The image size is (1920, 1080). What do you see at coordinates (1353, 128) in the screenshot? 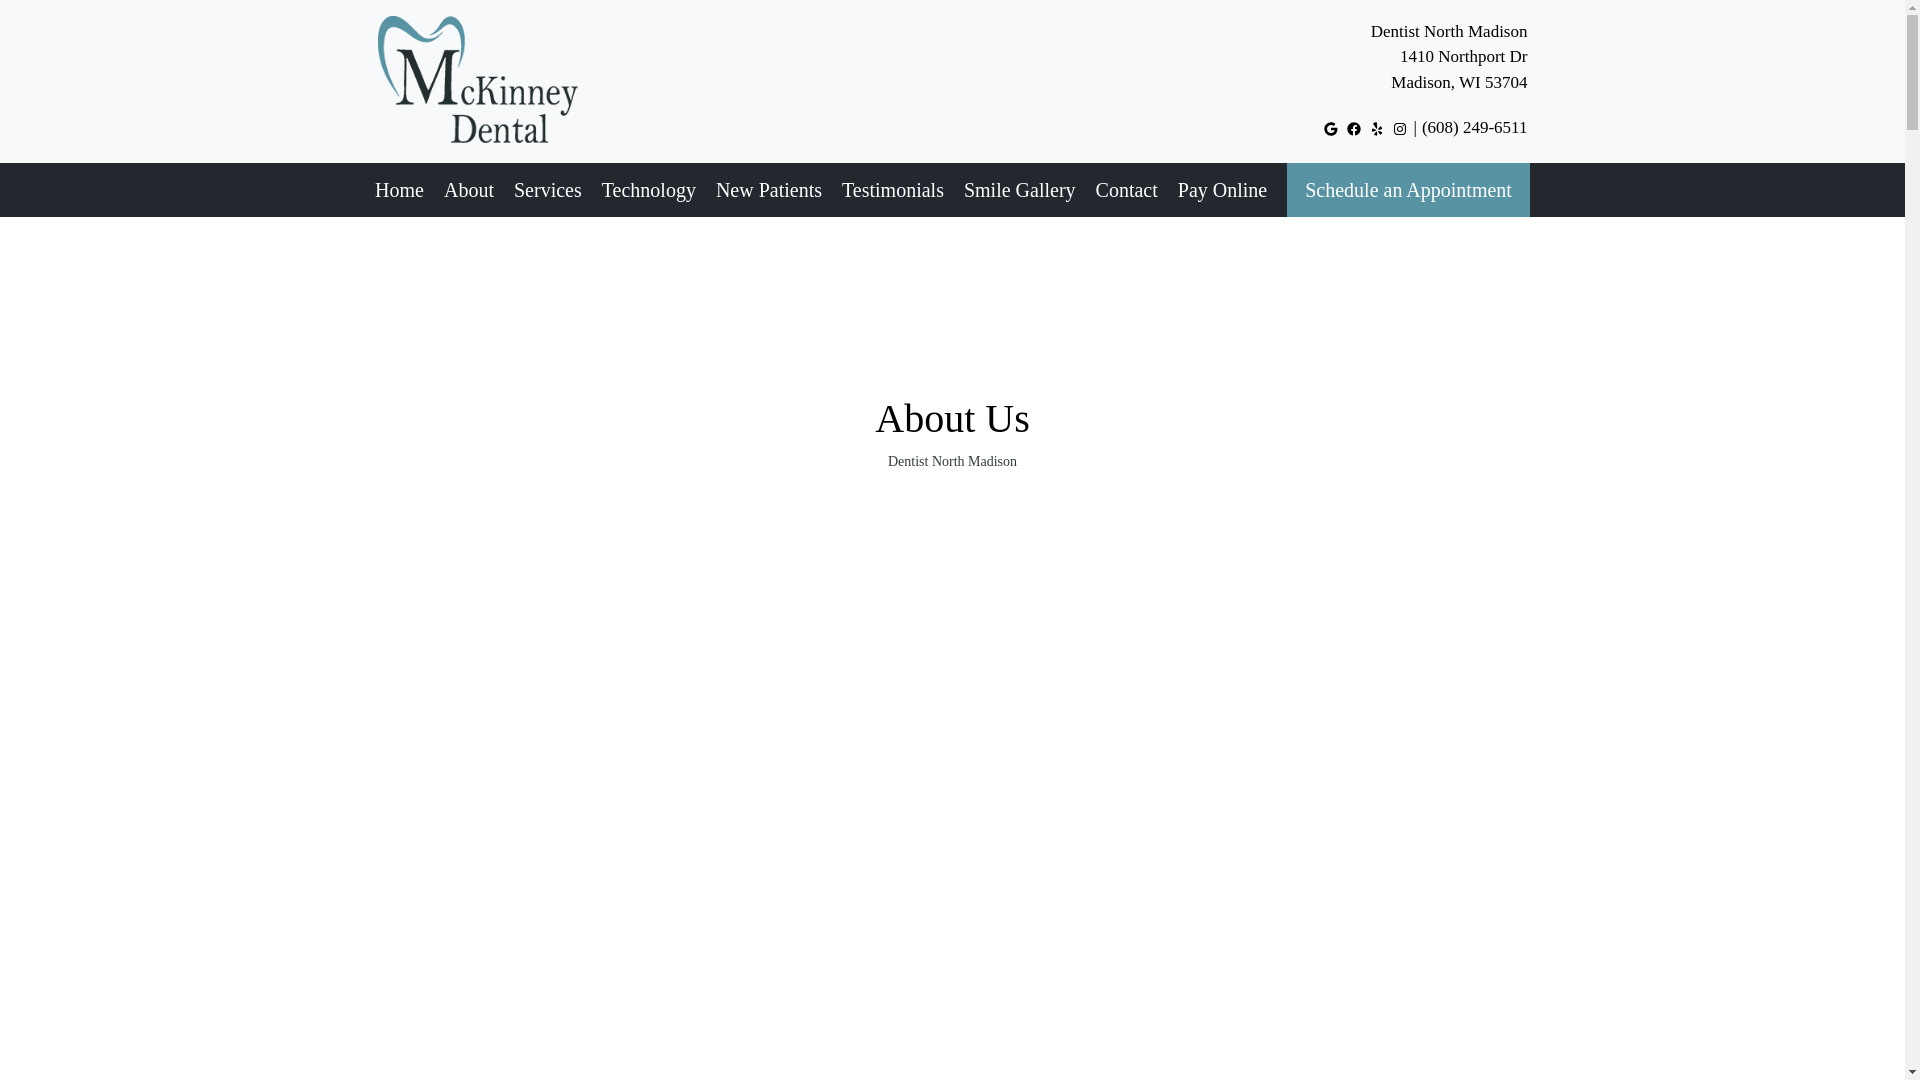
I see `Facebook` at bounding box center [1353, 128].